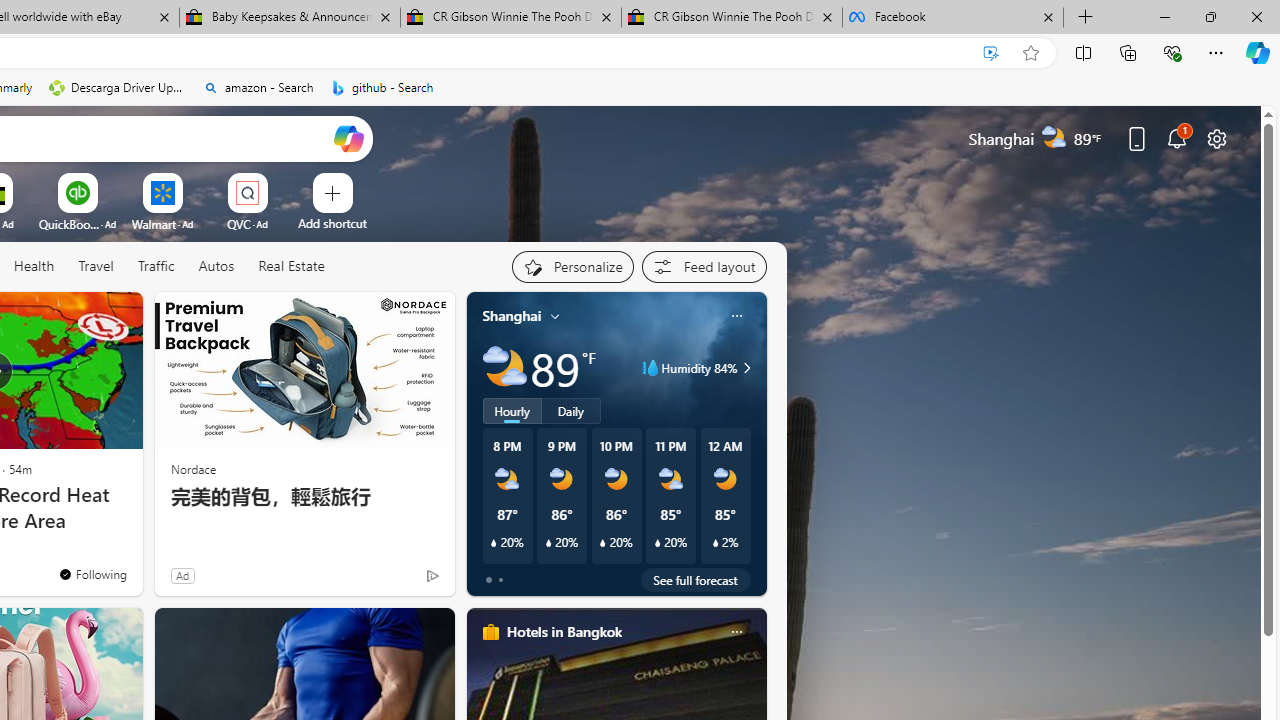 The image size is (1280, 720). Describe the element at coordinates (291, 266) in the screenshot. I see `Real Estate` at that location.